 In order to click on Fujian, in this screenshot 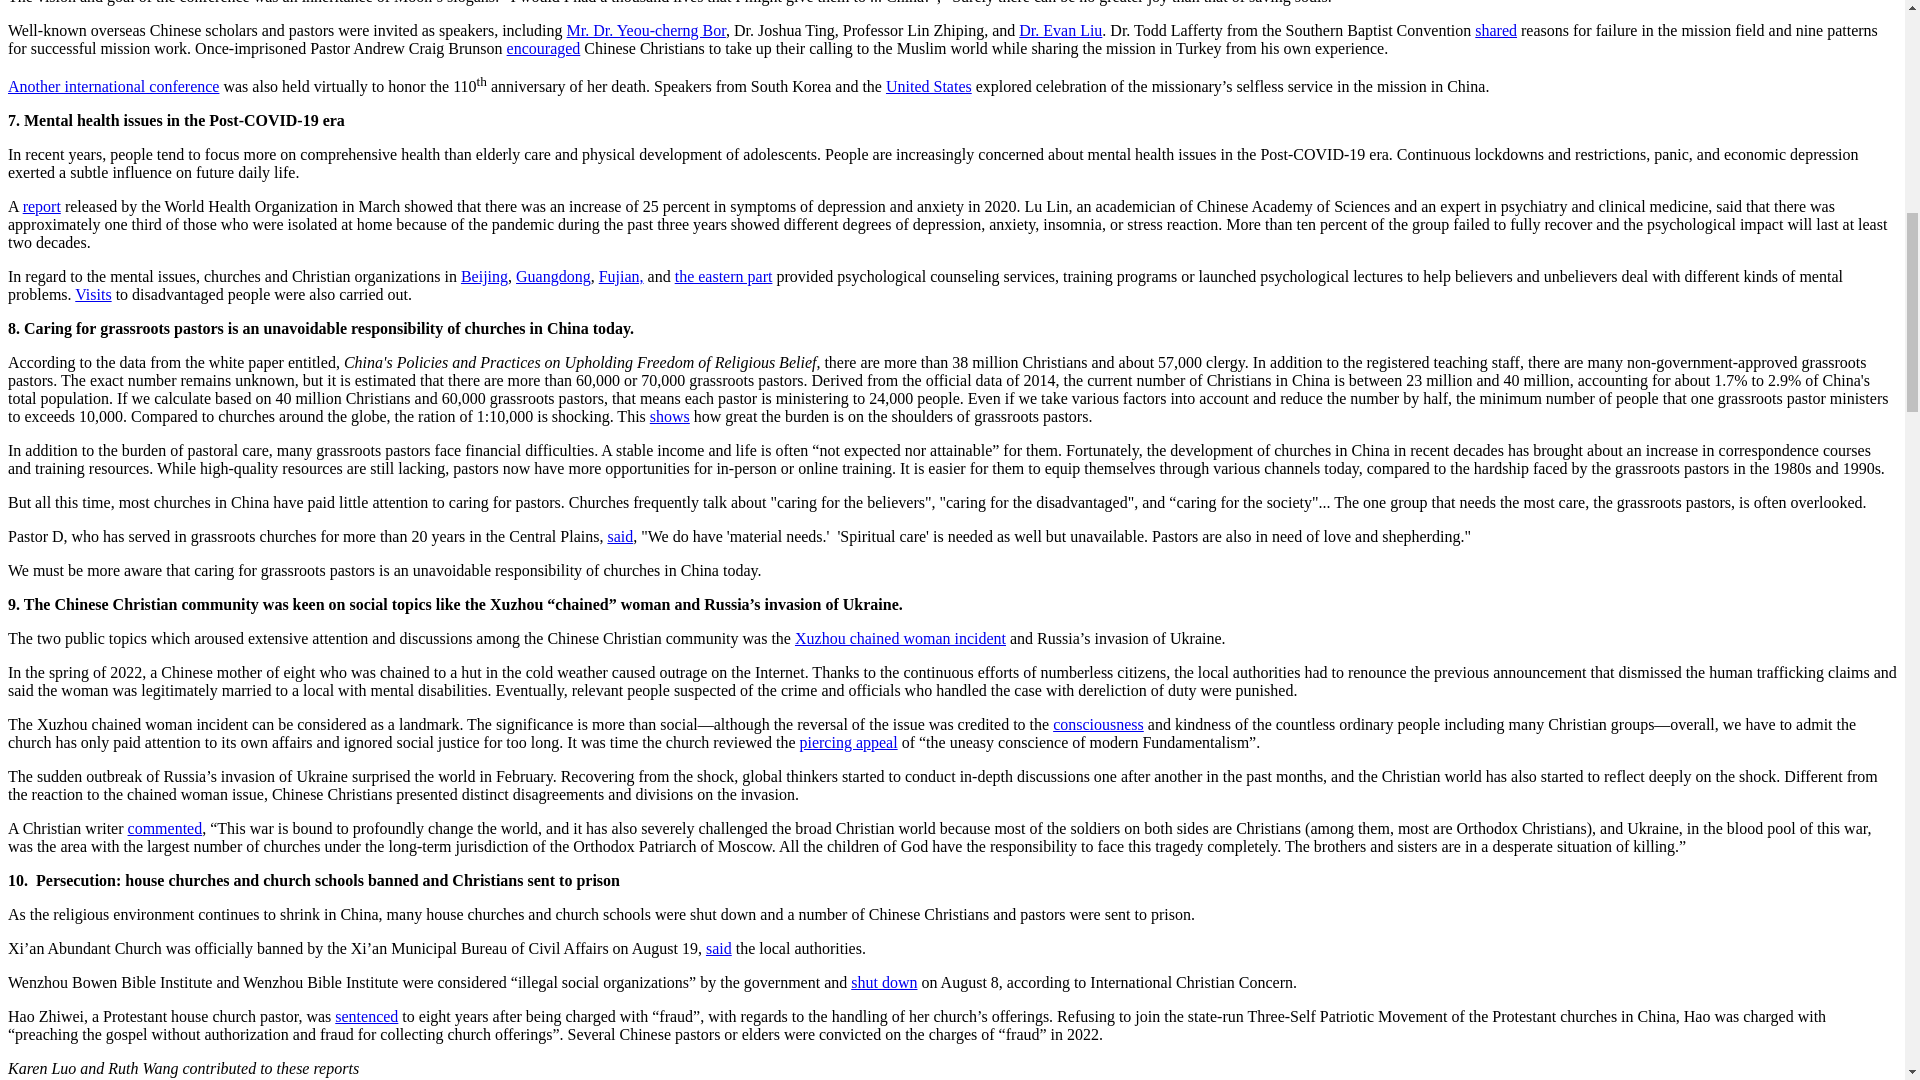, I will do `click(621, 276)`.